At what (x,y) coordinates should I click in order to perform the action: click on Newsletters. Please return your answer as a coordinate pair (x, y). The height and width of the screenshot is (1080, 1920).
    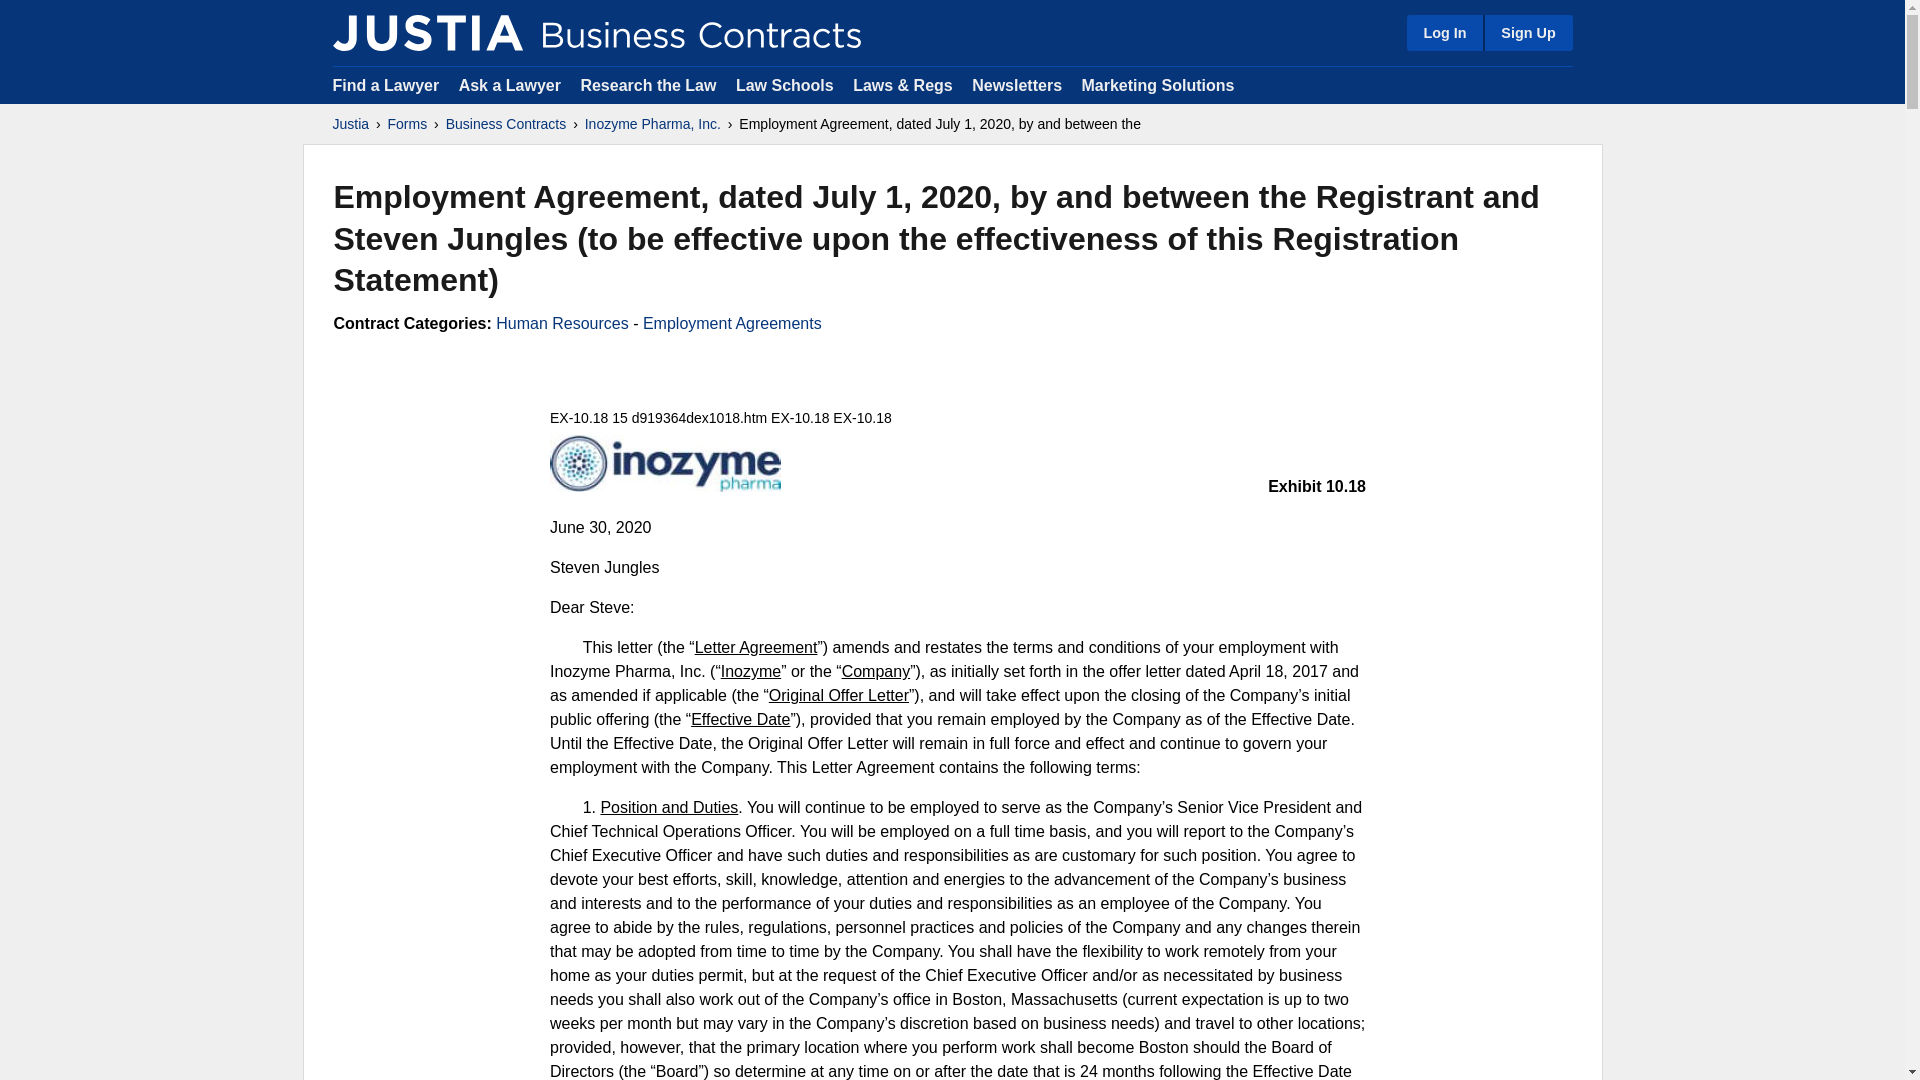
    Looking at the image, I should click on (1016, 84).